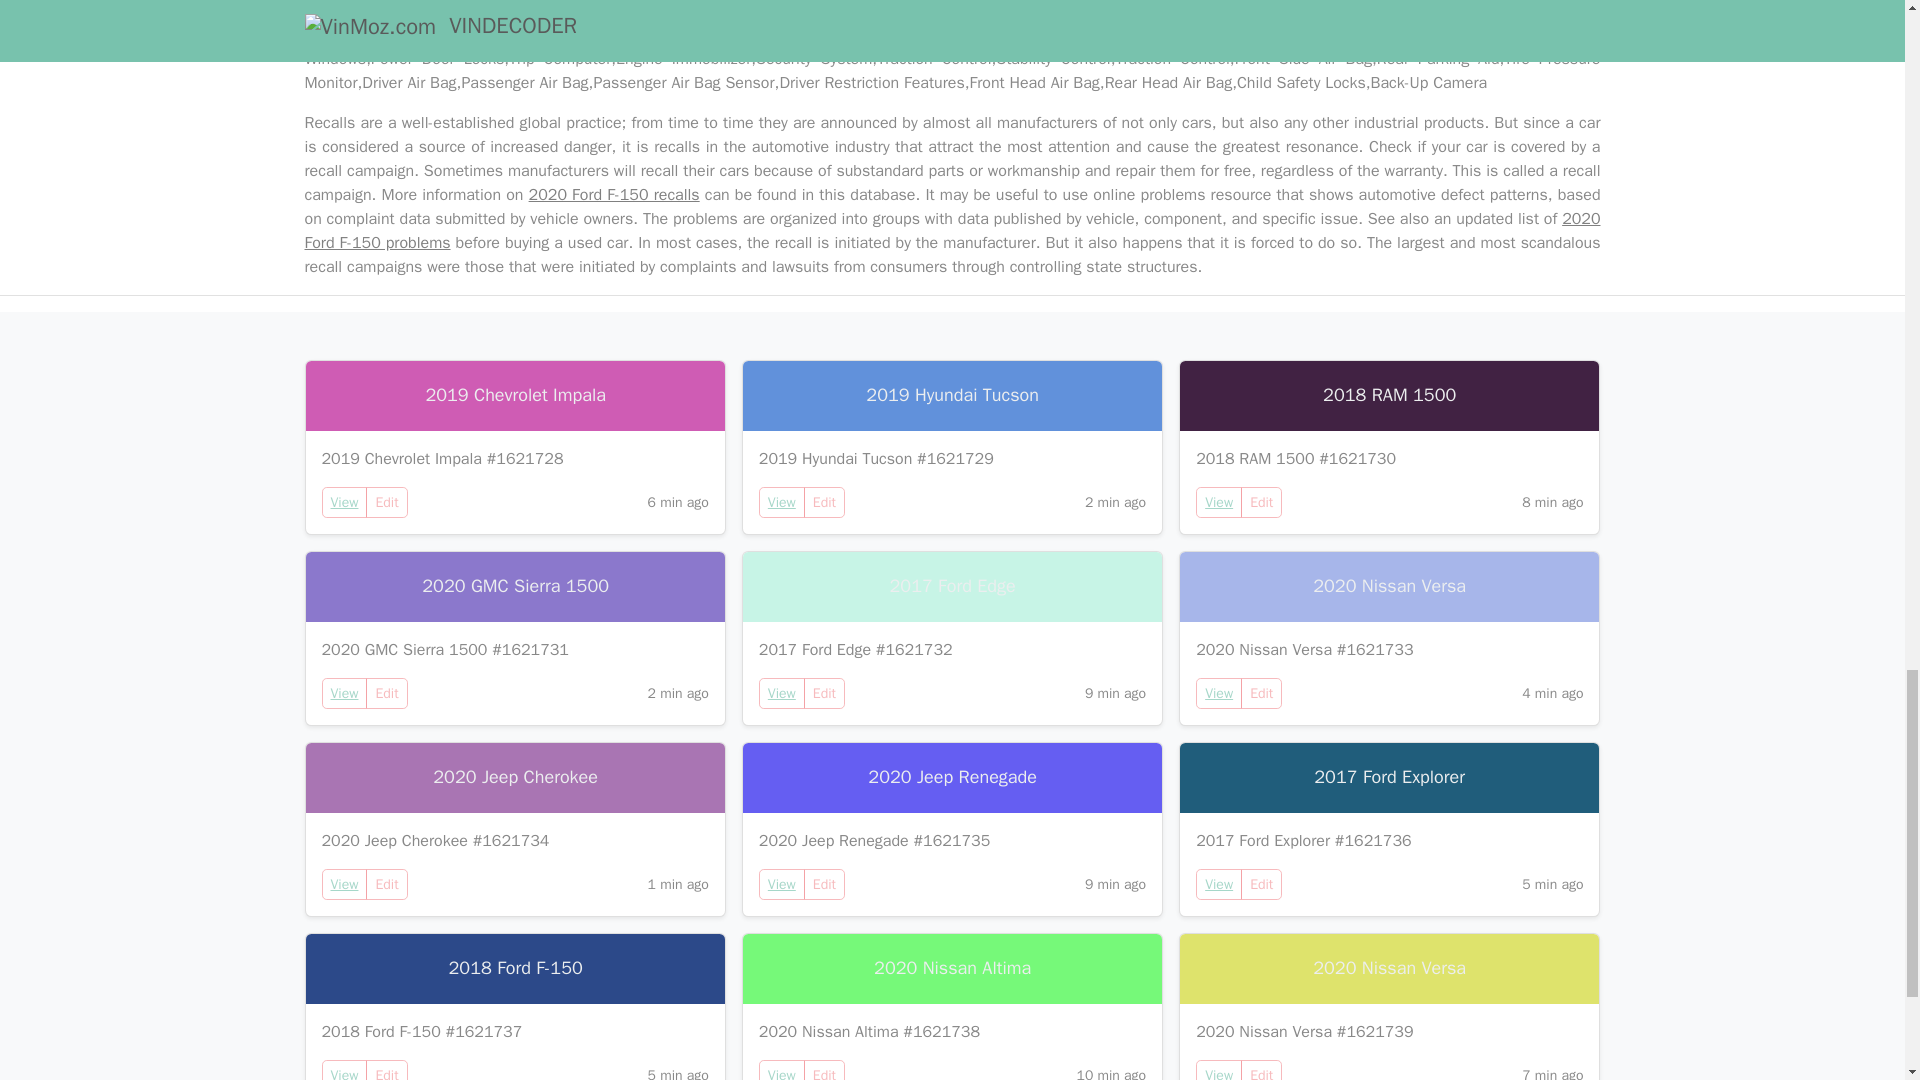 This screenshot has height=1080, width=1920. What do you see at coordinates (515, 586) in the screenshot?
I see `2020 GMC Sierra 1500` at bounding box center [515, 586].